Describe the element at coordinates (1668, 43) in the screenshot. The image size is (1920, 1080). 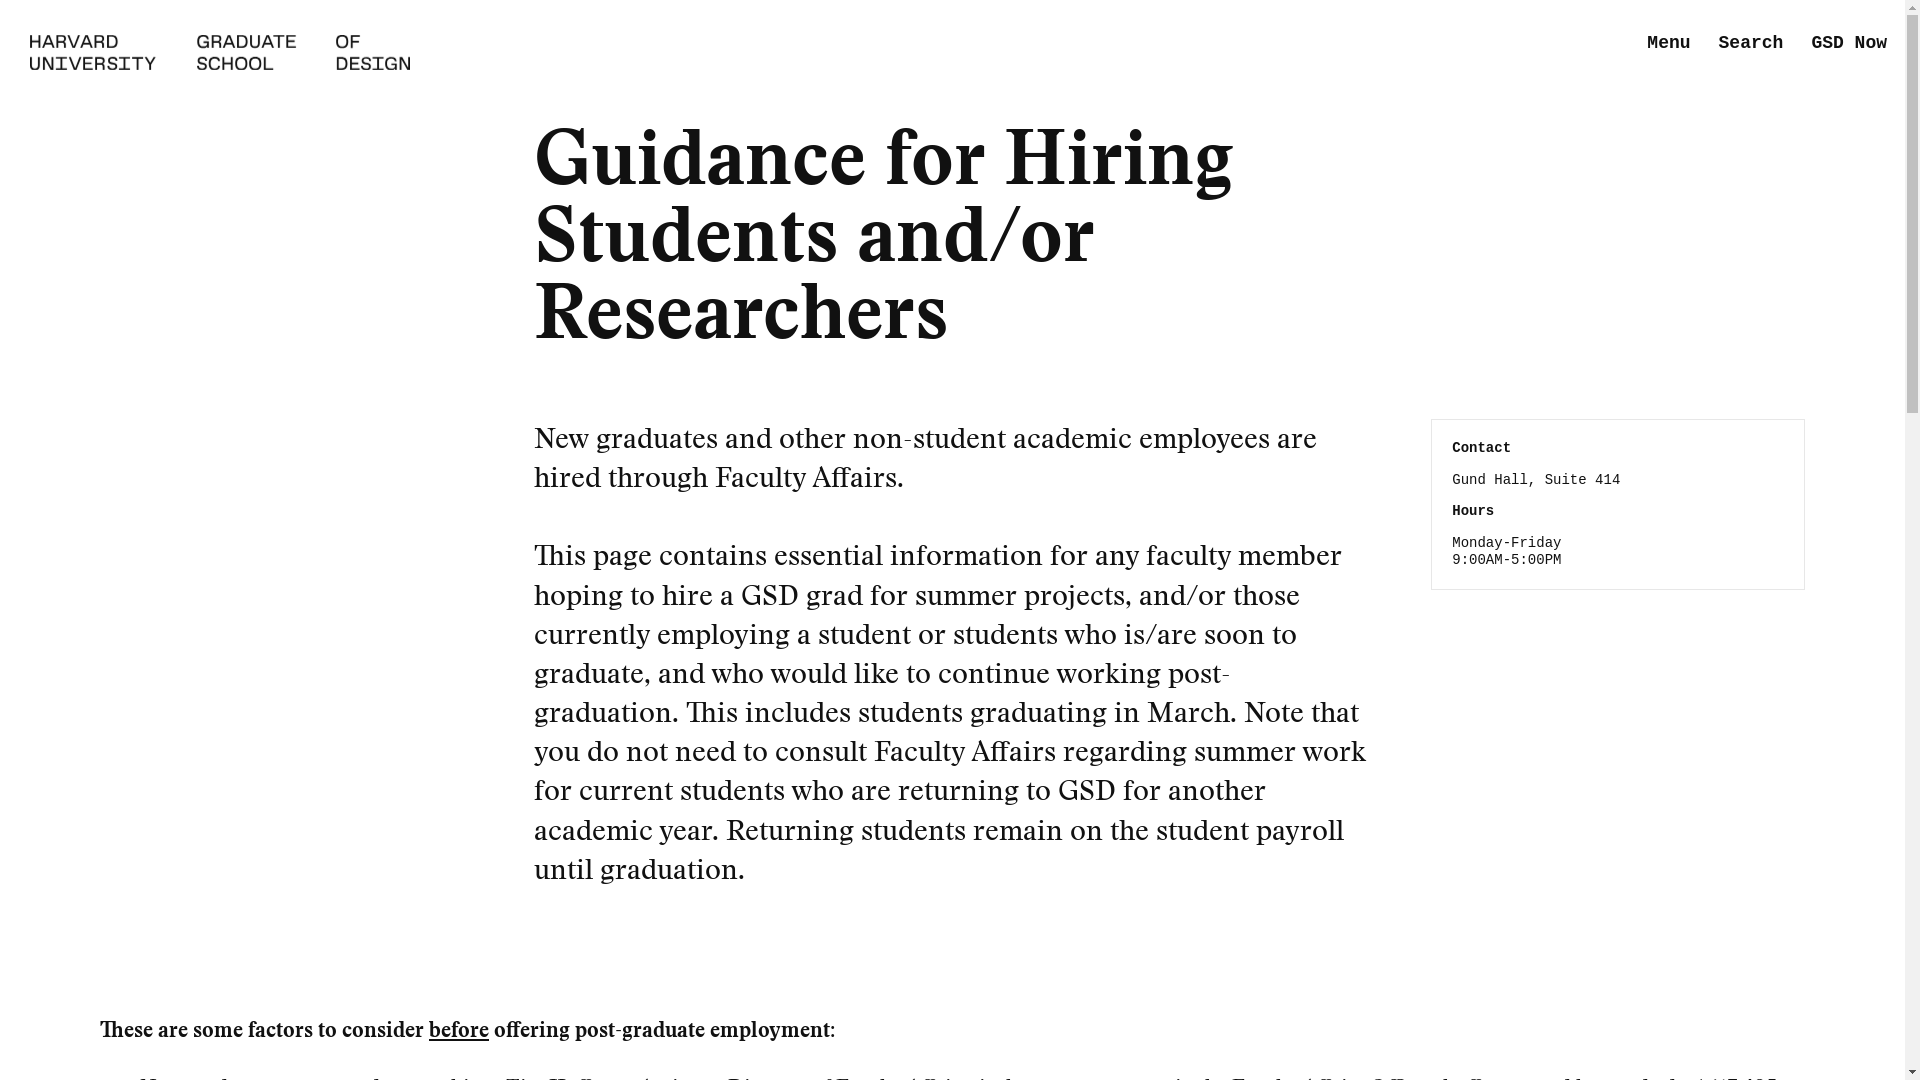
I see `Menu` at that location.